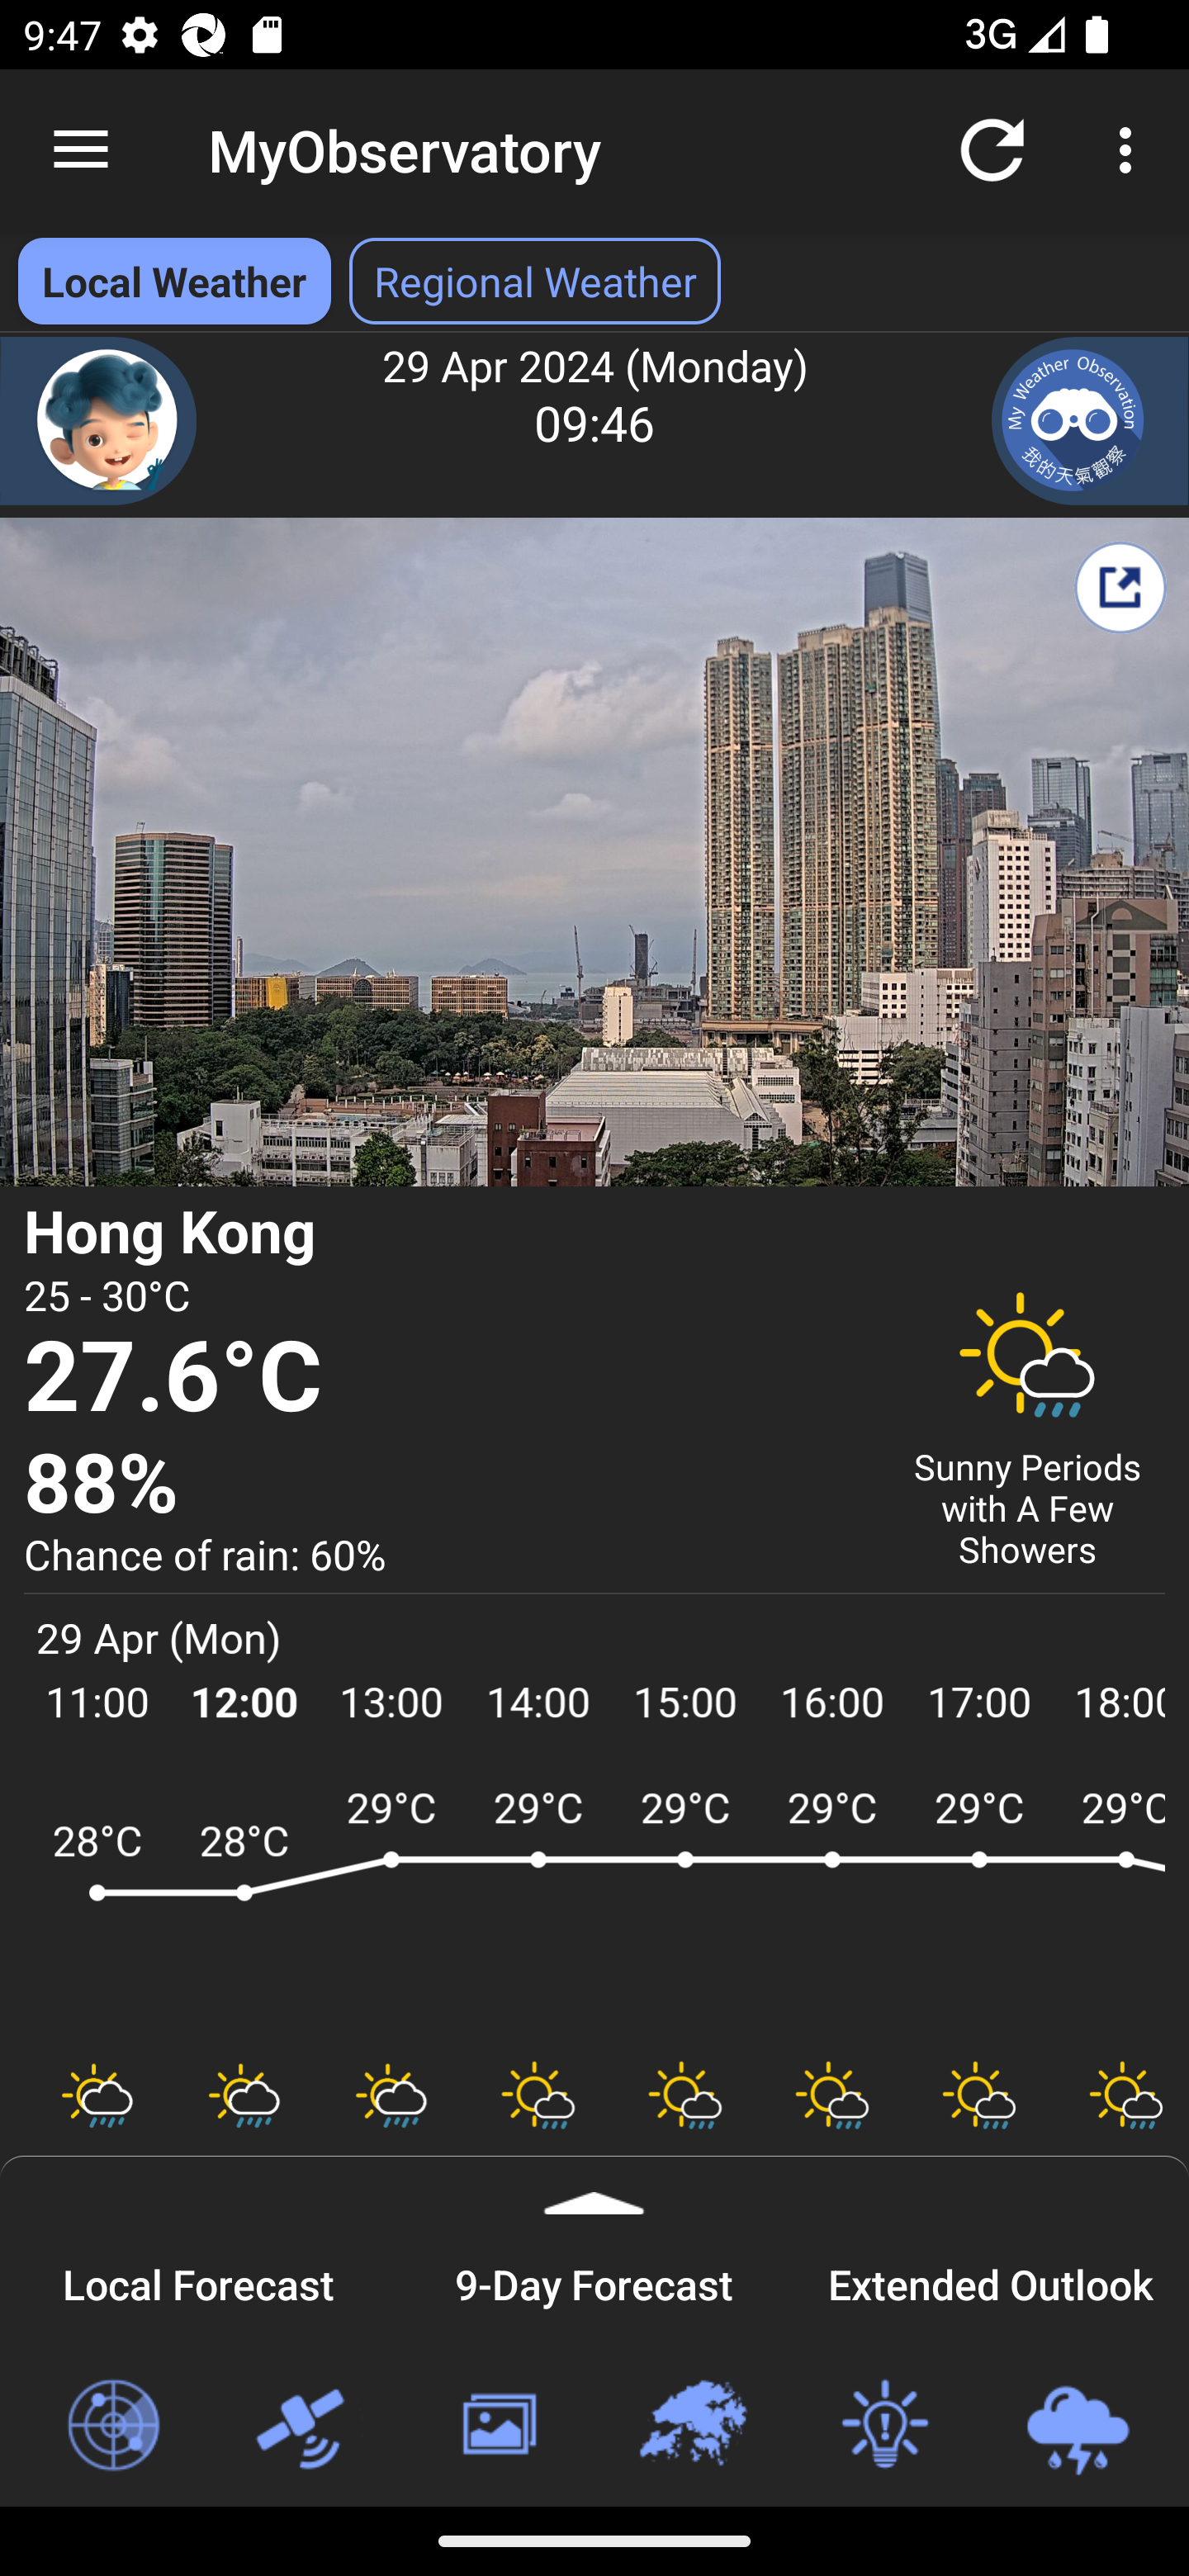 Image resolution: width=1189 pixels, height=2576 pixels. What do you see at coordinates (883, 2426) in the screenshot?
I see `Weather Tips` at bounding box center [883, 2426].